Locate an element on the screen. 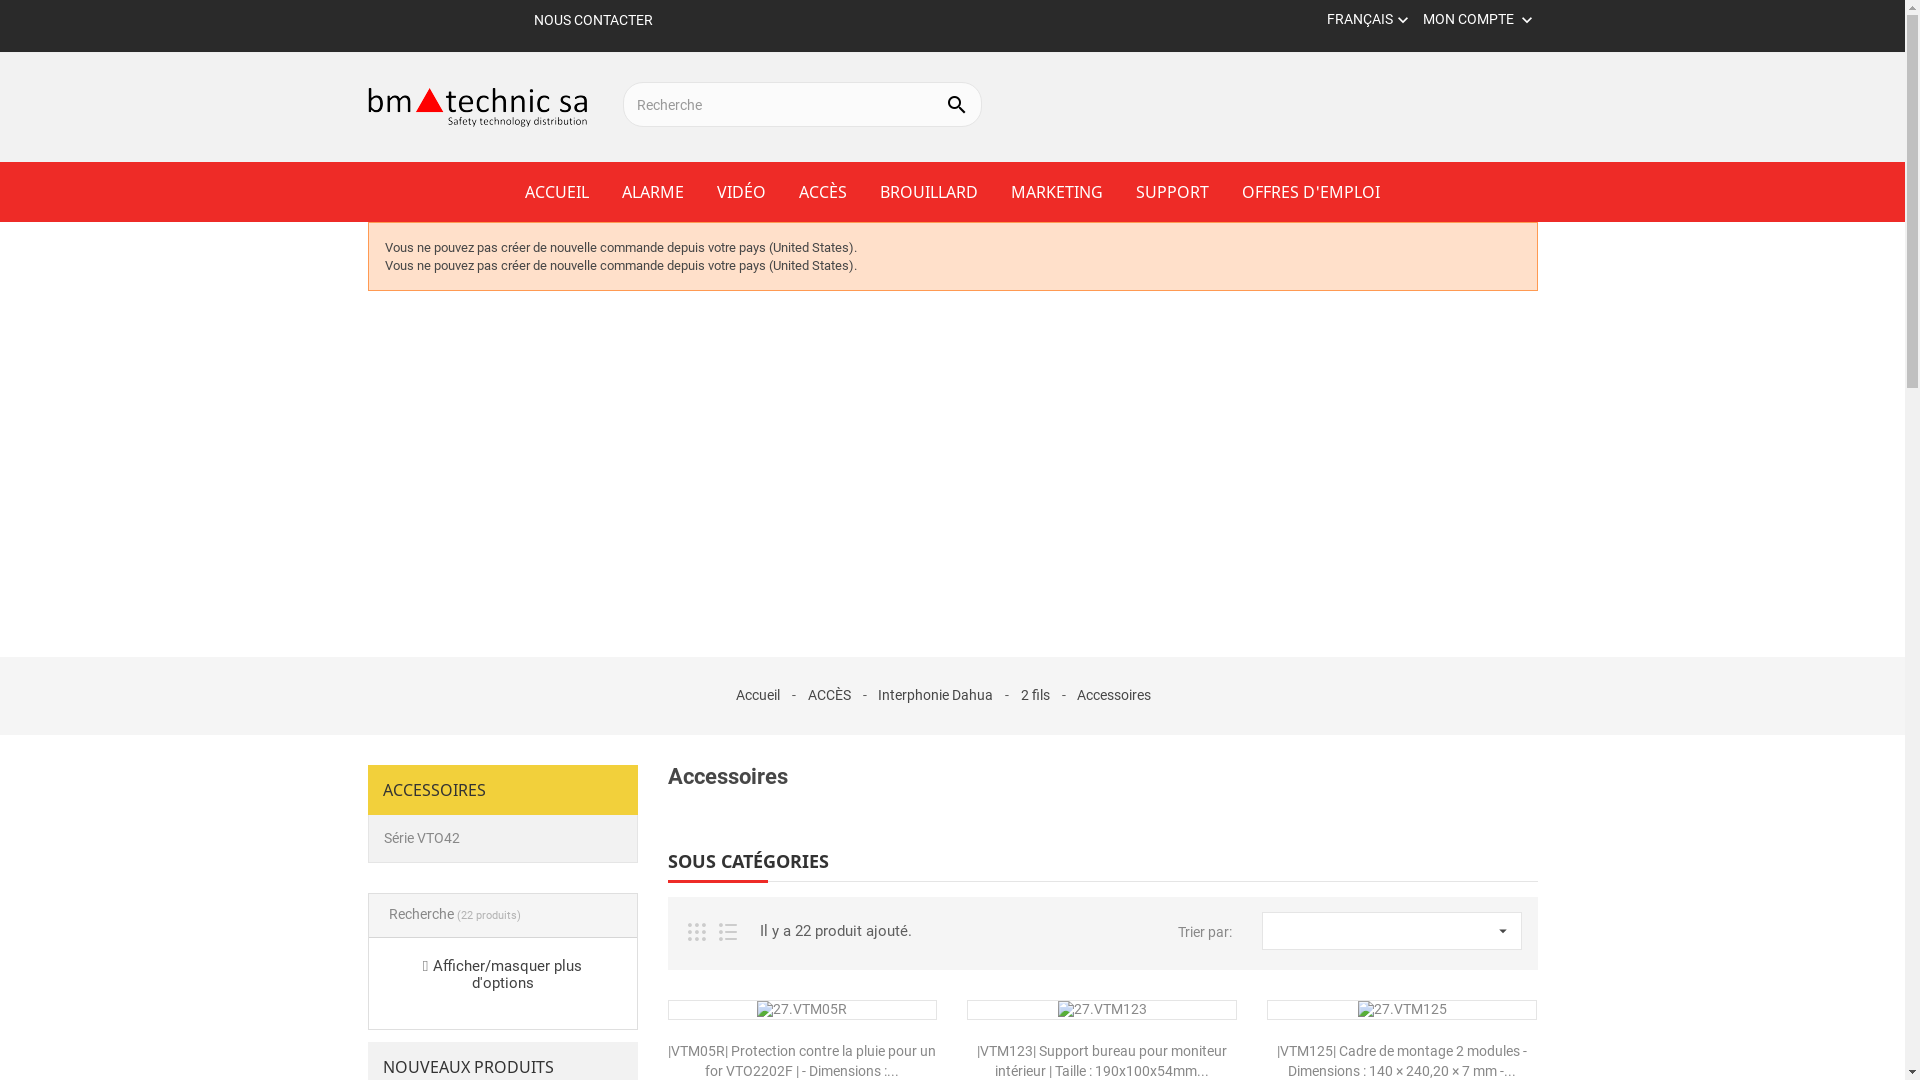  Interphonie Dahua is located at coordinates (937, 695).